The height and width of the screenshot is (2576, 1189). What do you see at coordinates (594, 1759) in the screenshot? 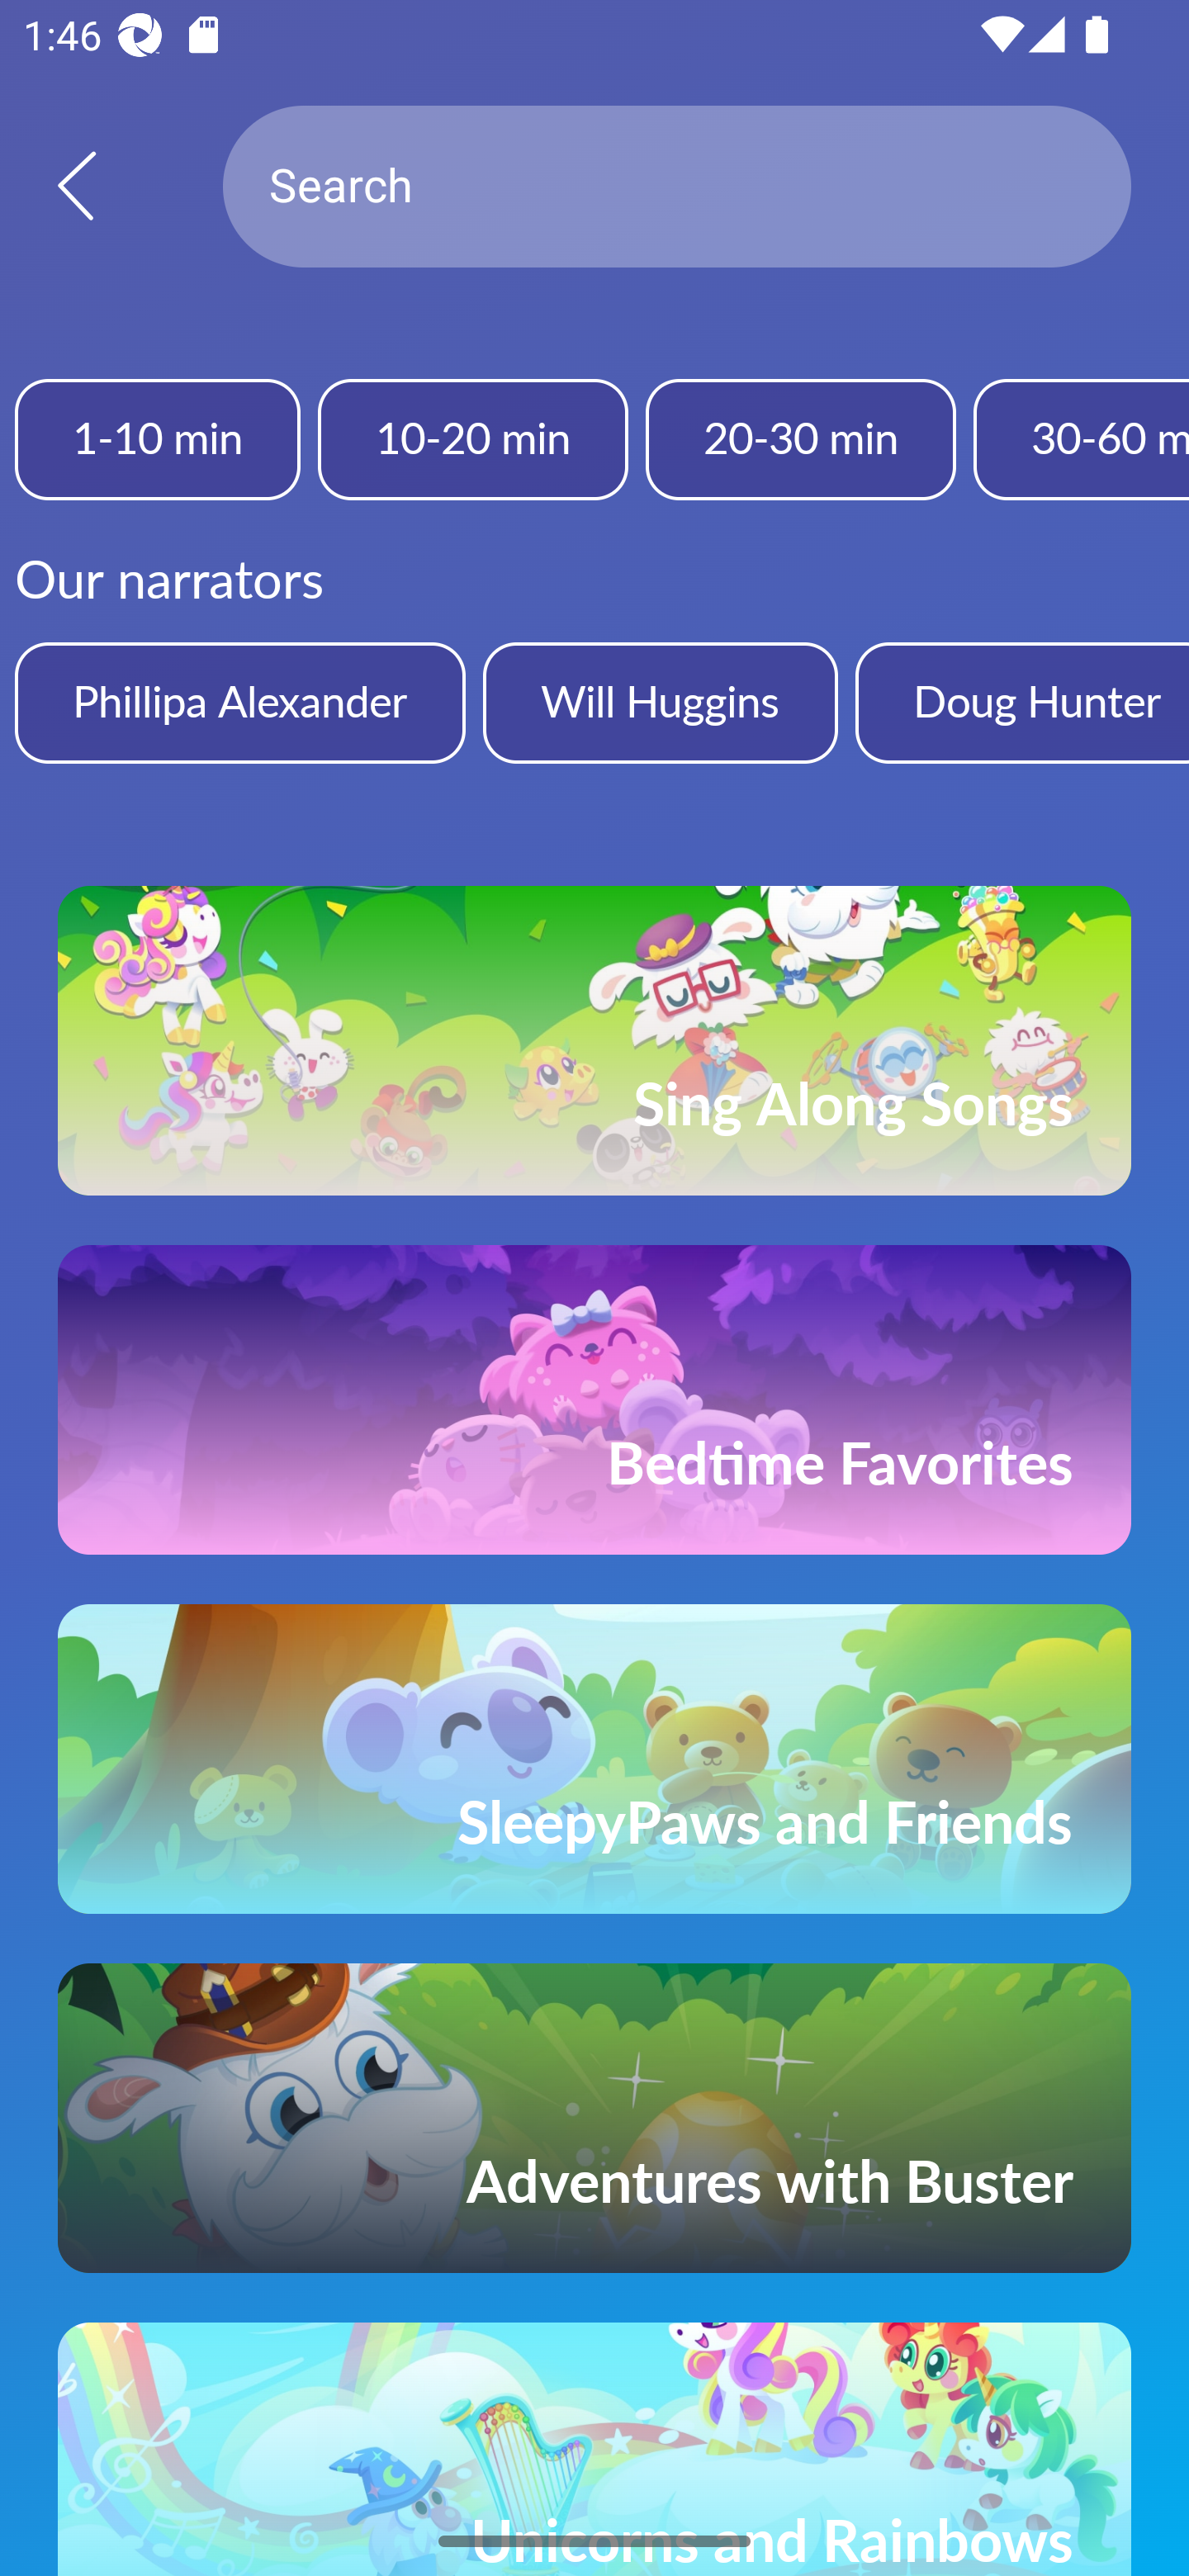
I see `SleepyPaws and Friends` at bounding box center [594, 1759].